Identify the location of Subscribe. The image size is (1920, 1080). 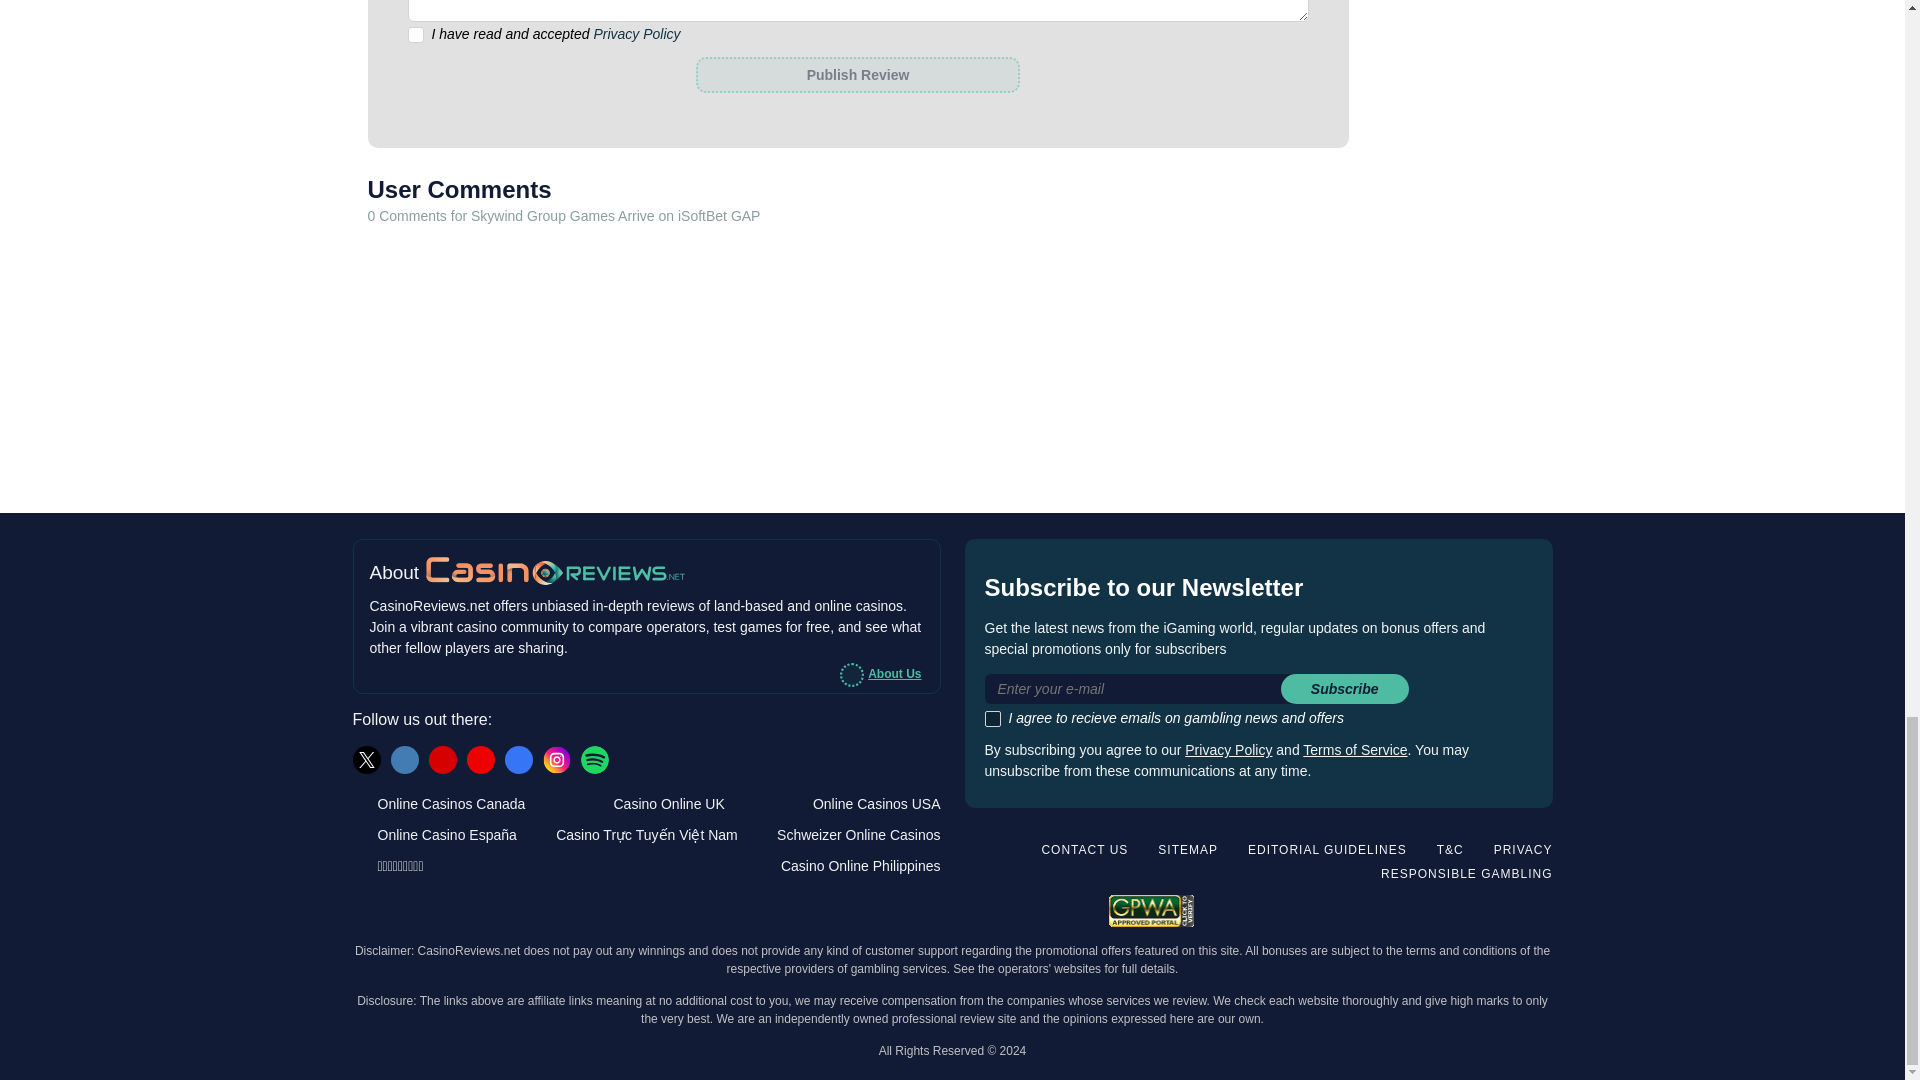
(1344, 688).